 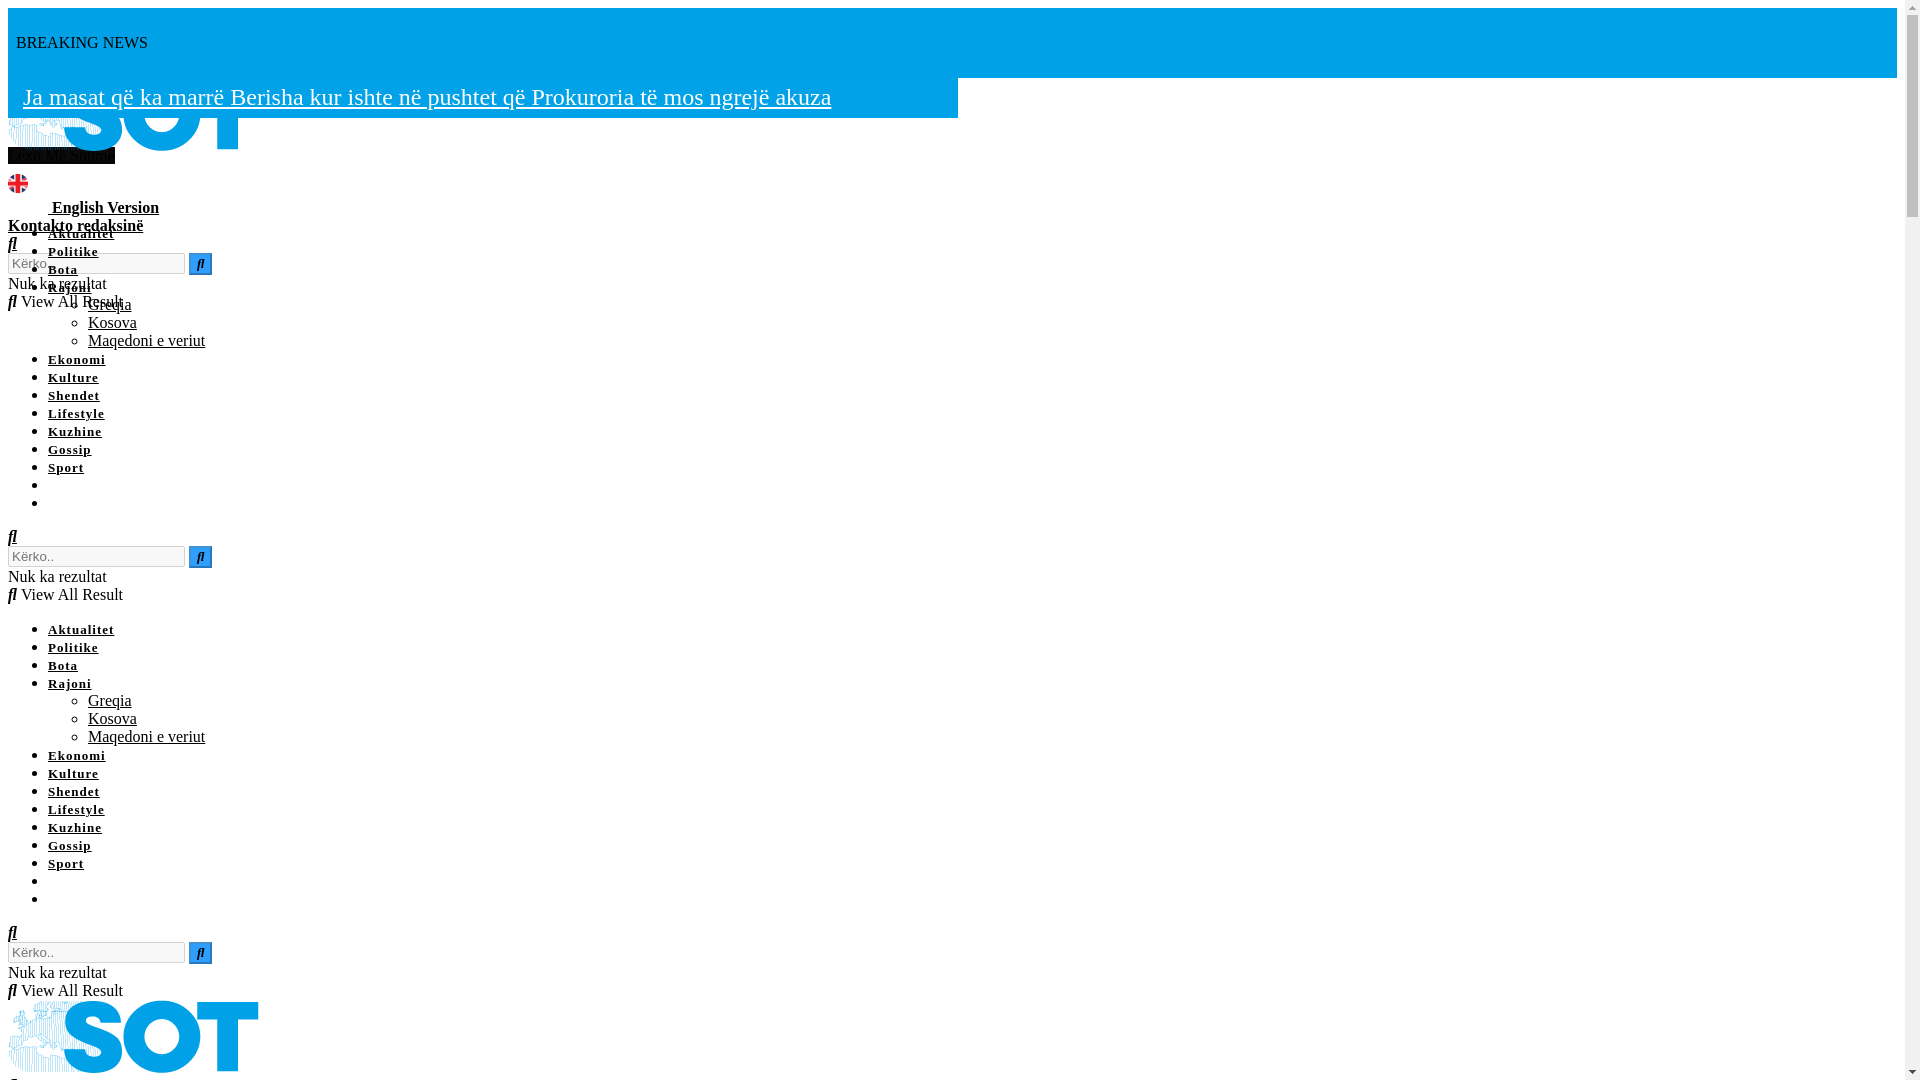 I want to click on English Version, so click(x=104, y=207).